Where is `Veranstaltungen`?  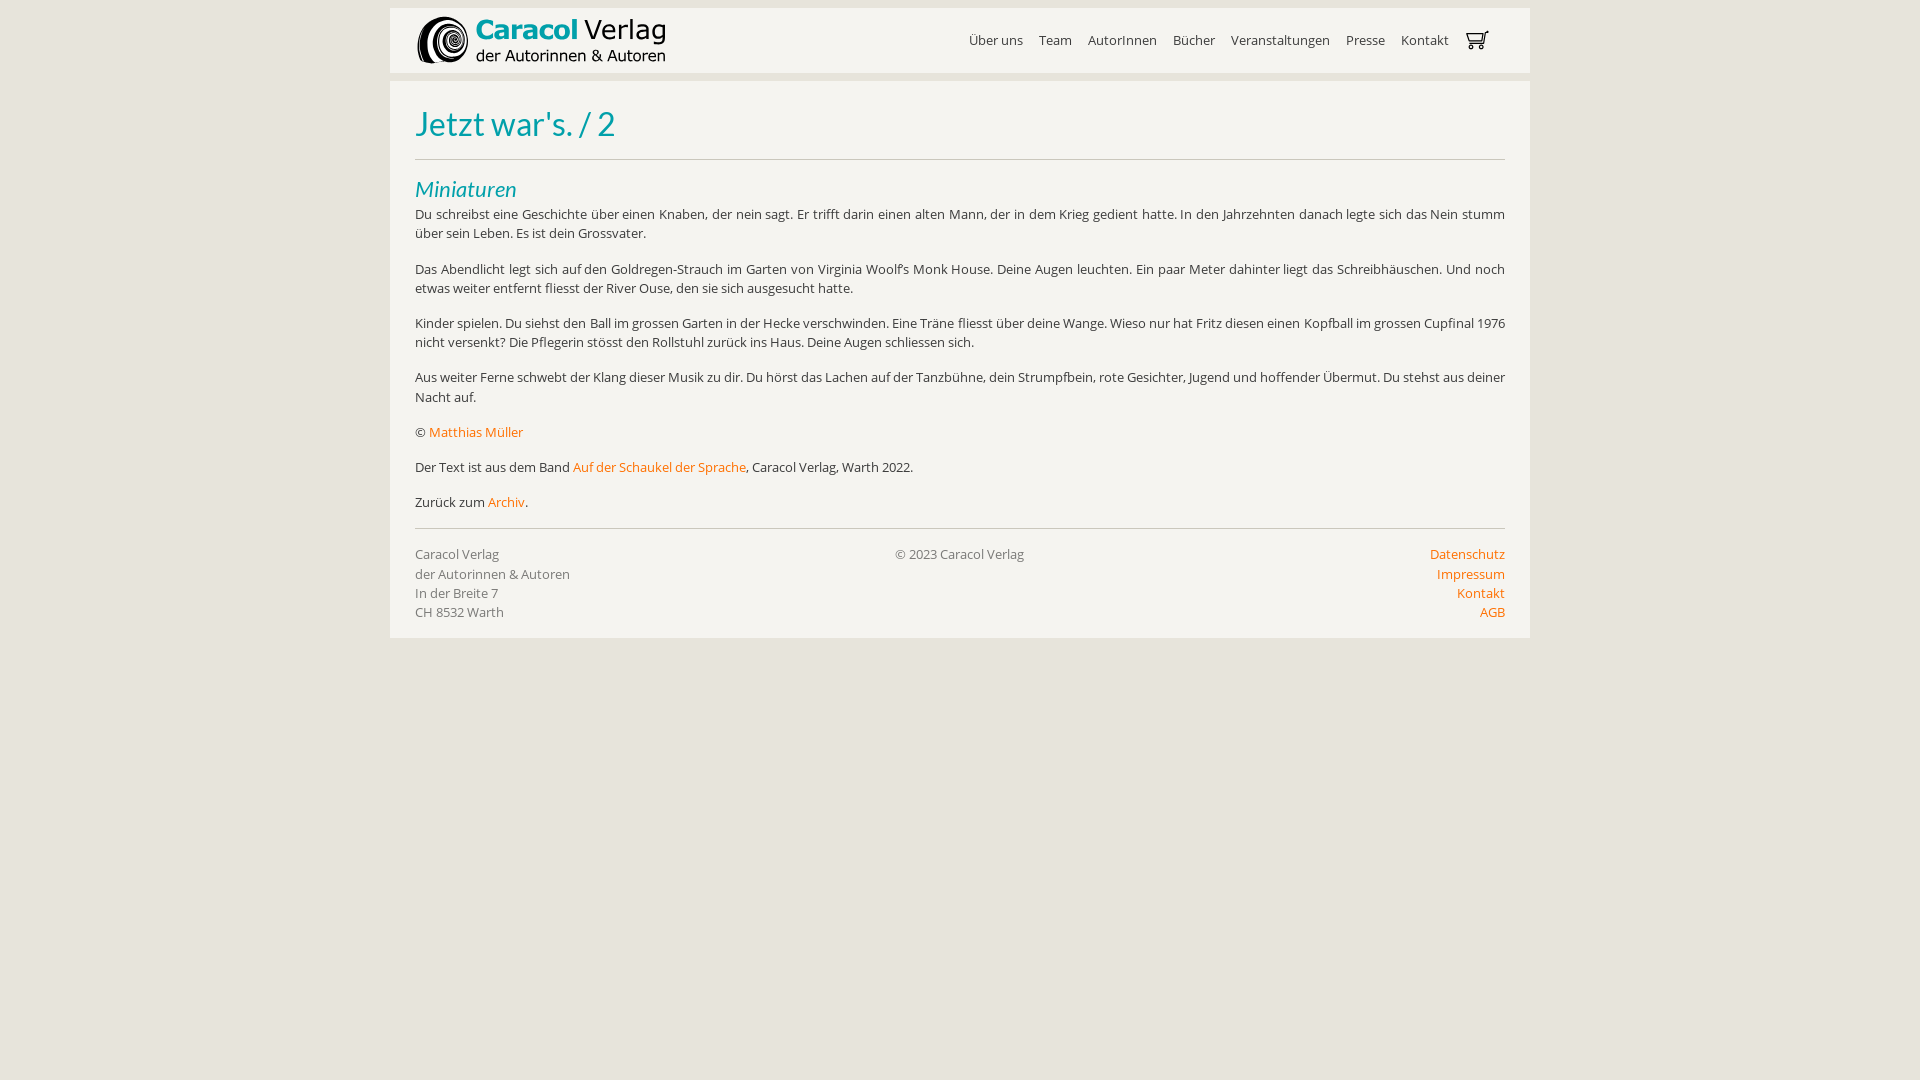
Veranstaltungen is located at coordinates (1280, 40).